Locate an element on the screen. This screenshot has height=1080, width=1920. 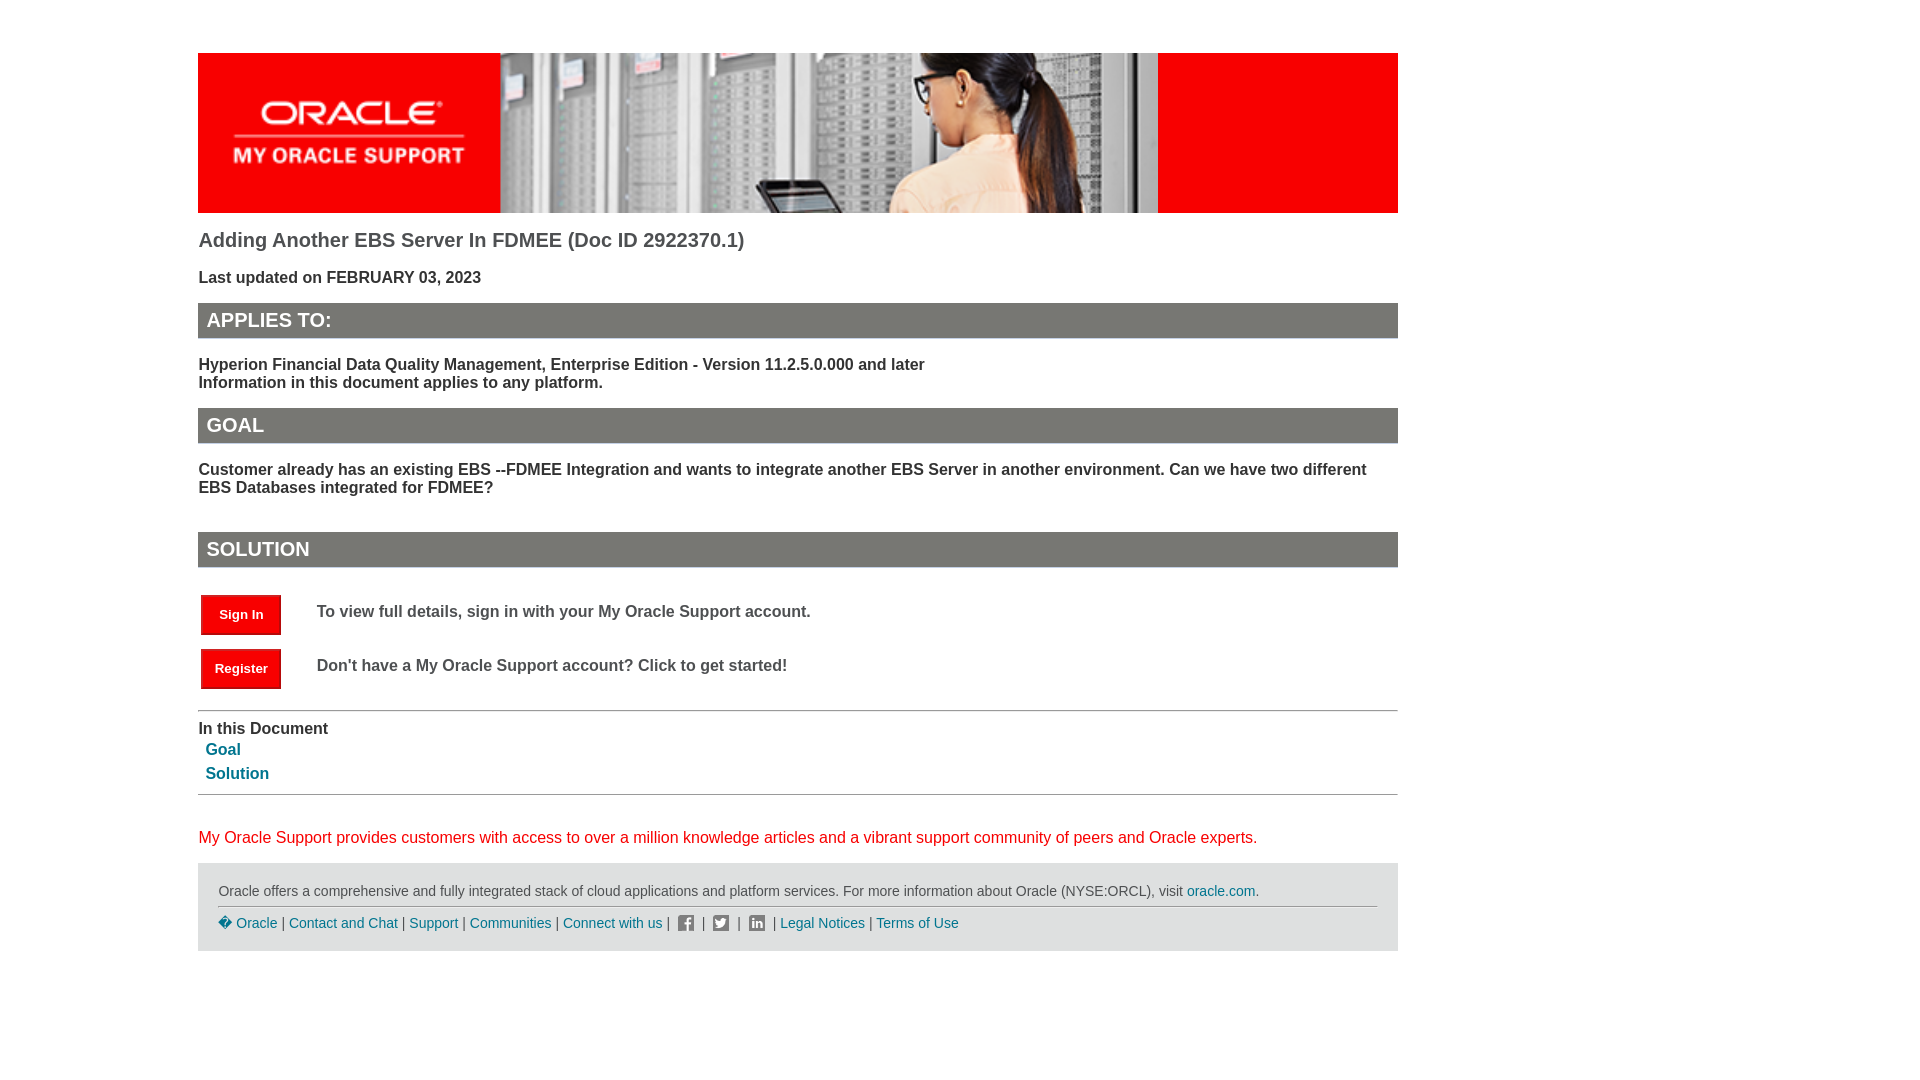
Sign In is located at coordinates (251, 613).